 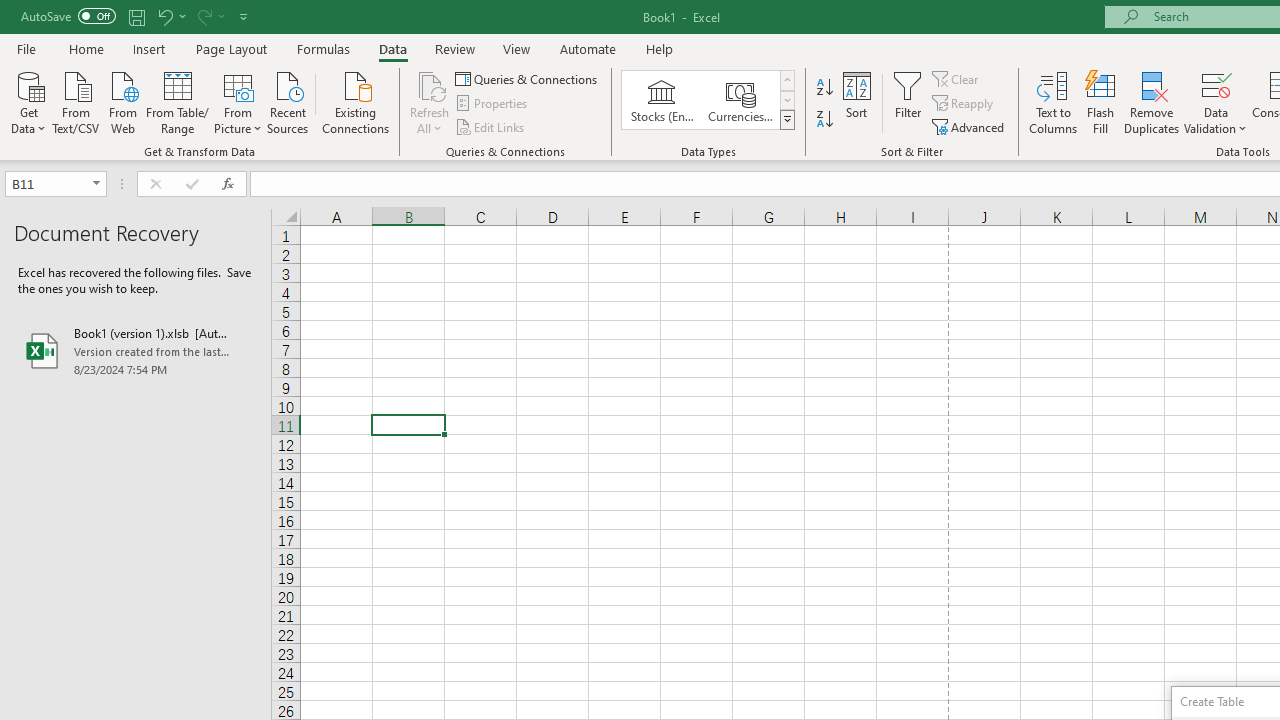 I want to click on Automate, so click(x=588, y=48).